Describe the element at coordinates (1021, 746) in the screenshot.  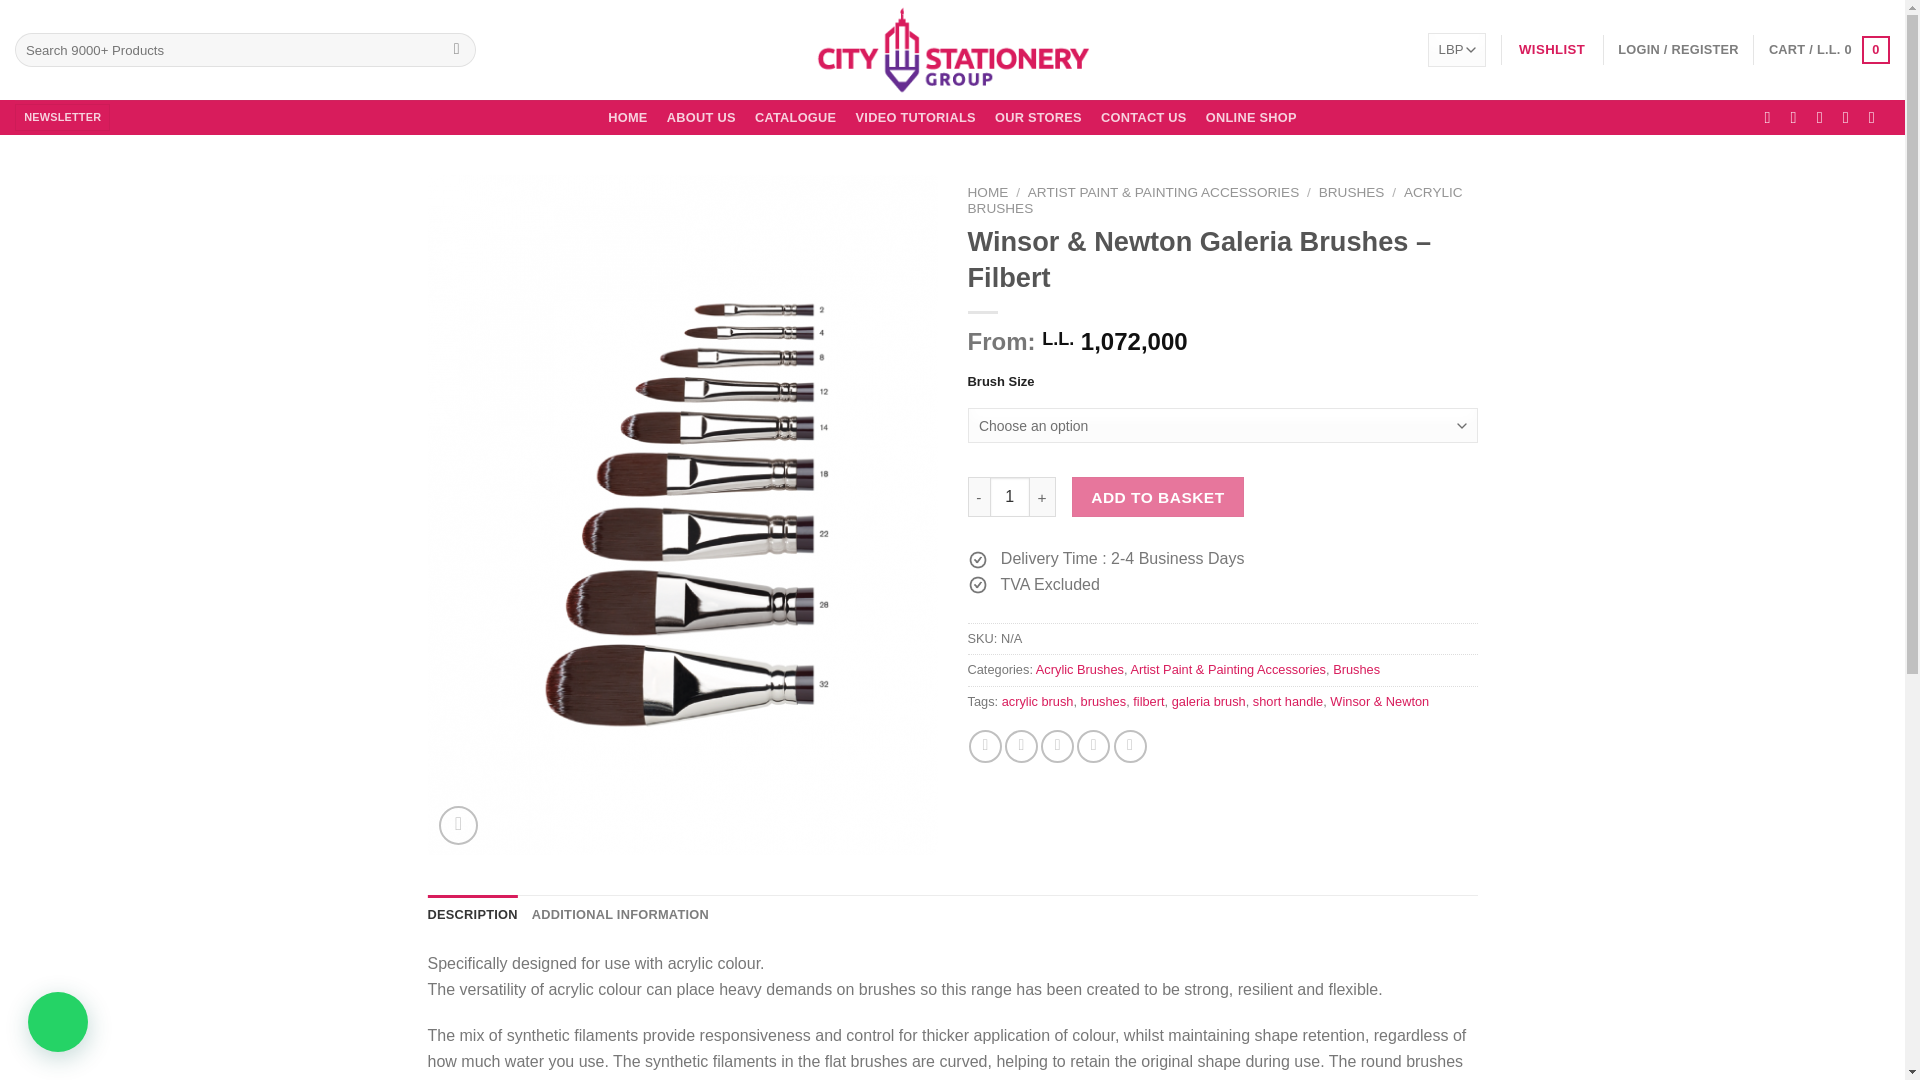
I see `Share on Twitter` at that location.